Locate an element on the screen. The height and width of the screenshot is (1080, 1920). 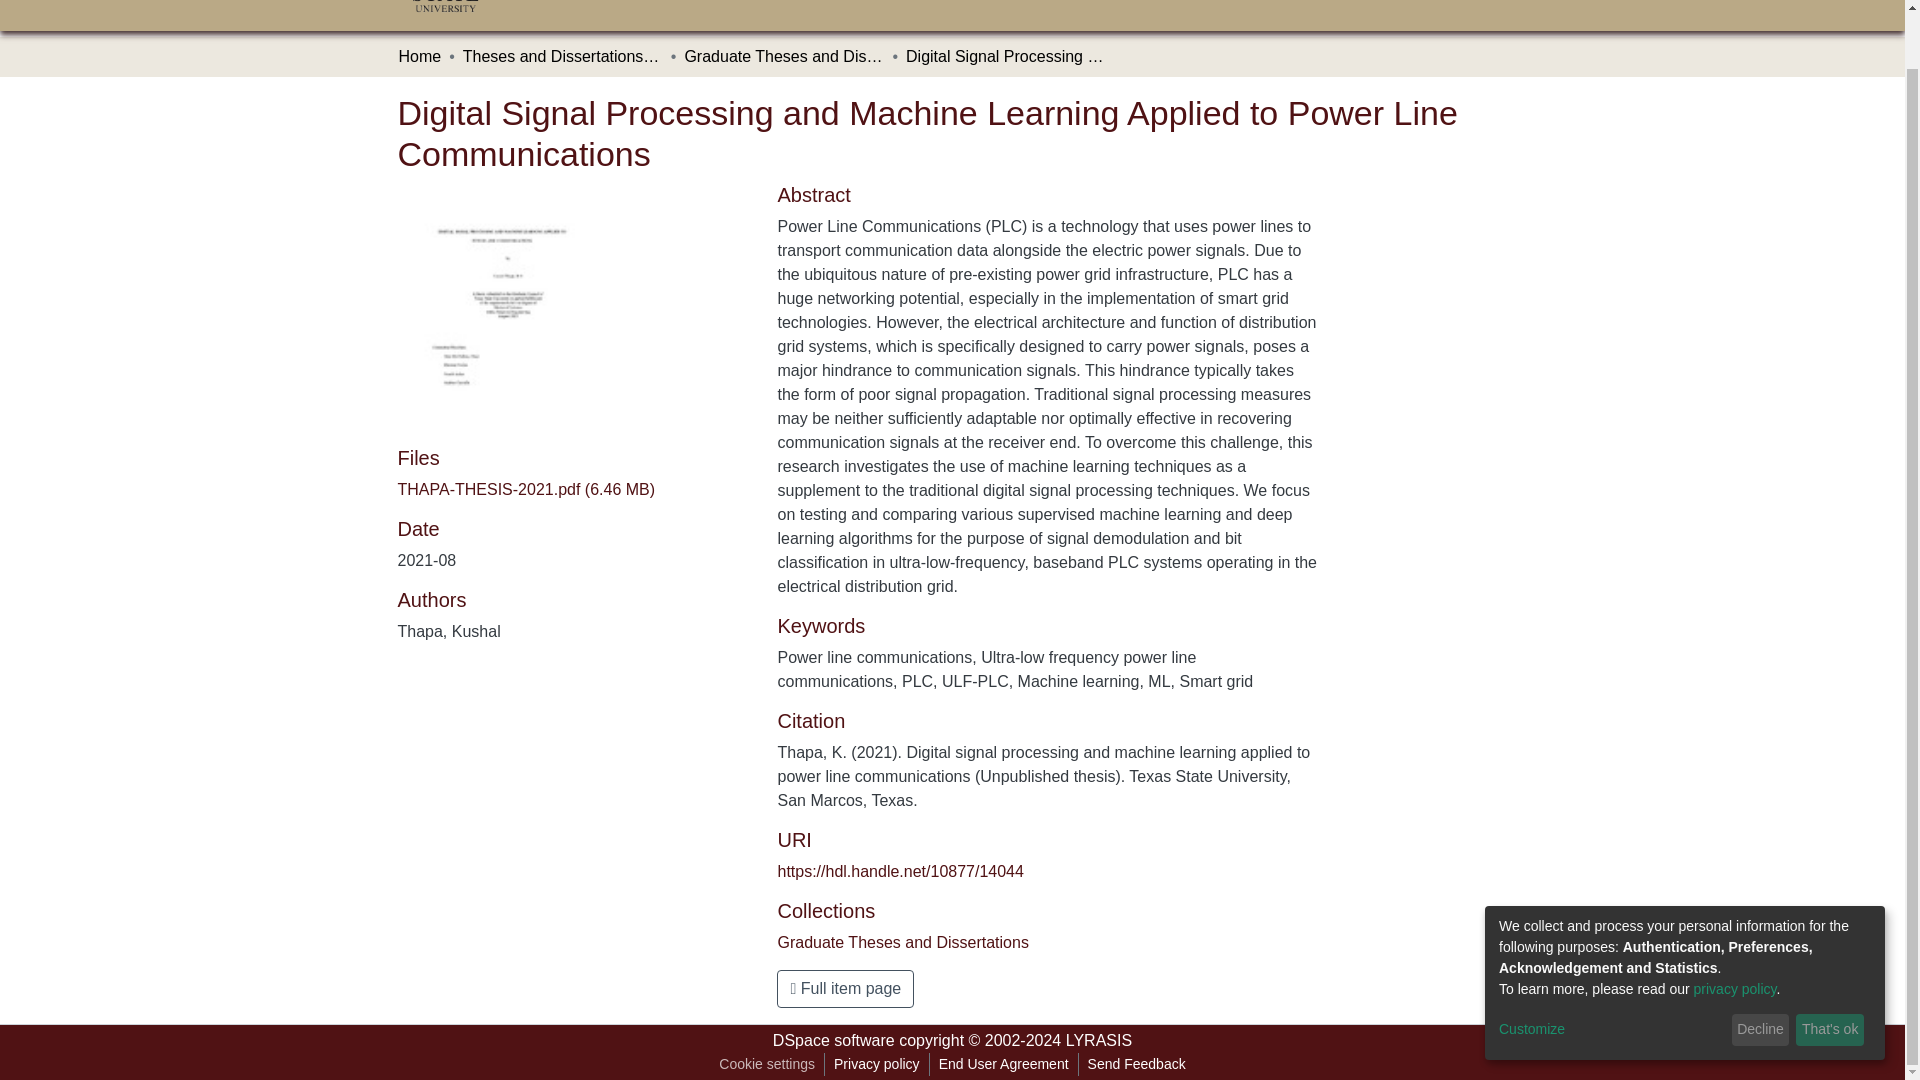
Cookie settings is located at coordinates (766, 1064).